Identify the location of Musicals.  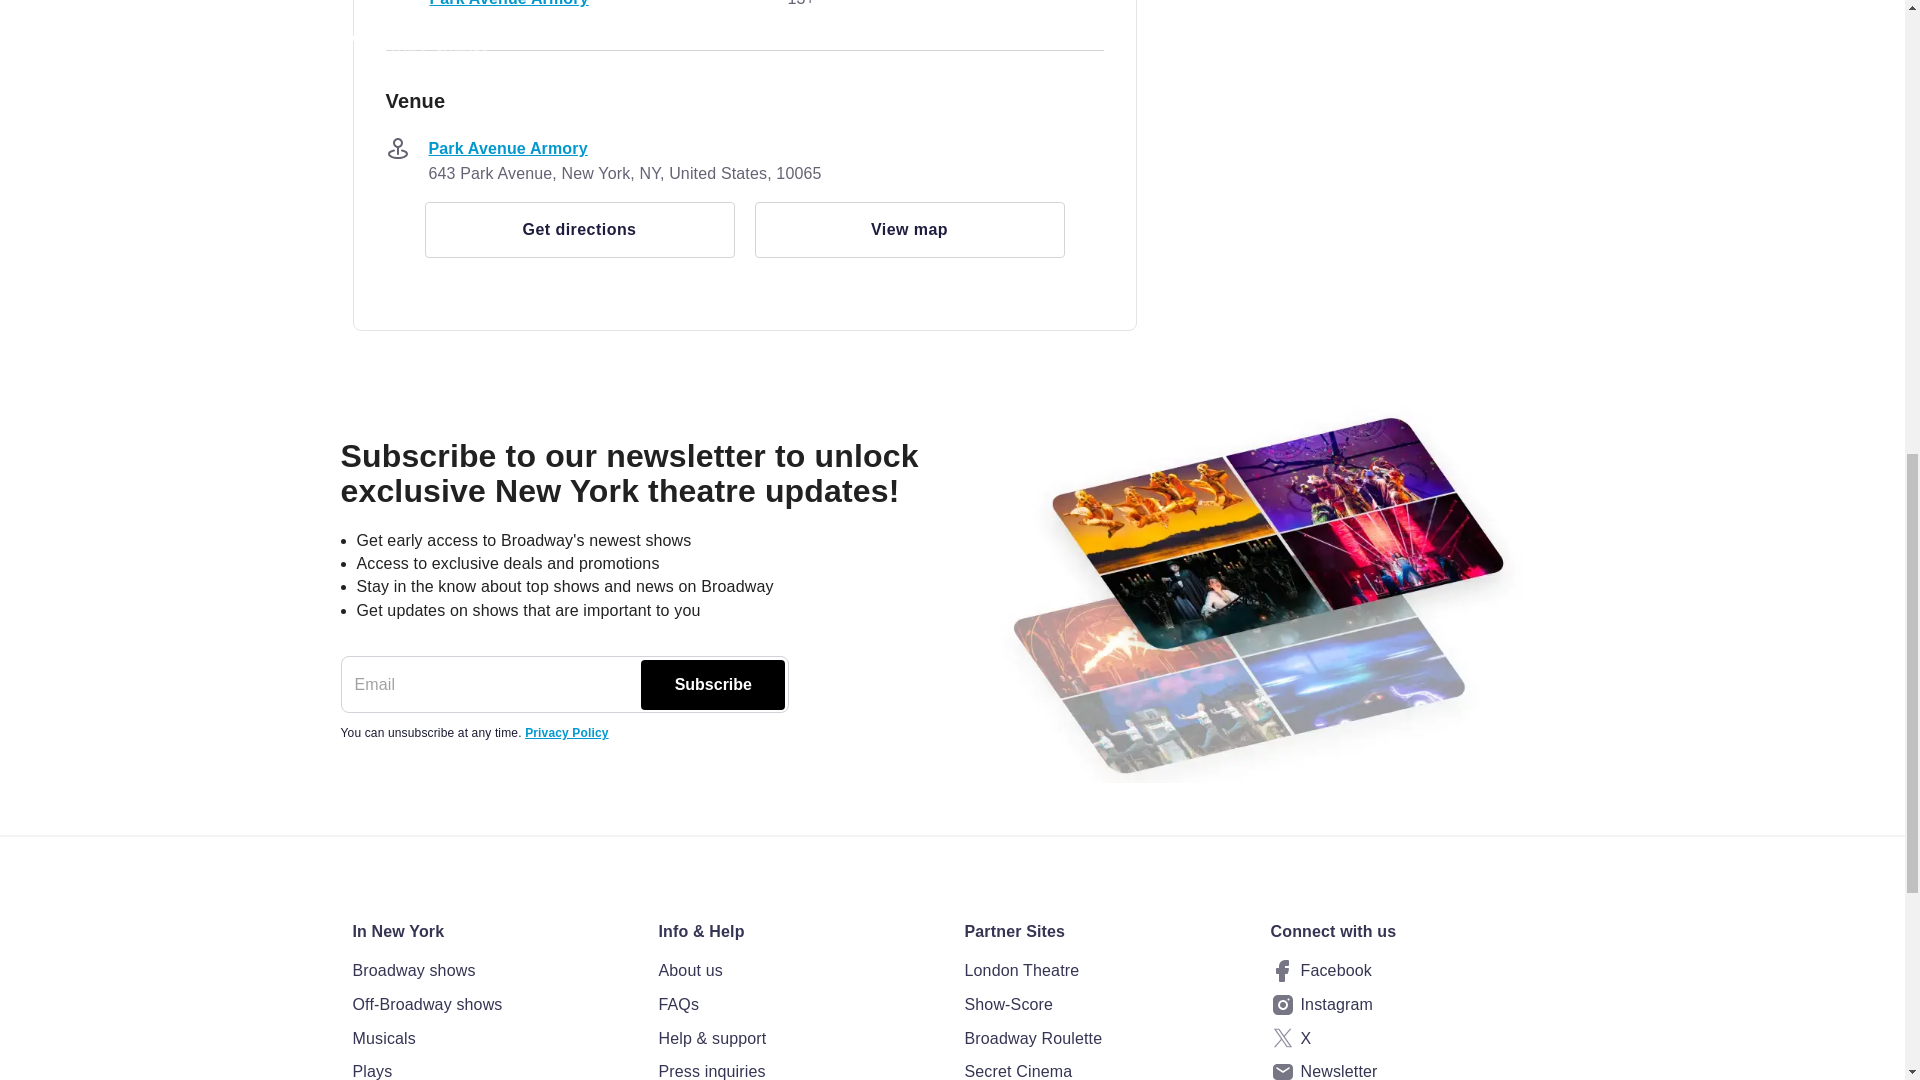
(492, 1038).